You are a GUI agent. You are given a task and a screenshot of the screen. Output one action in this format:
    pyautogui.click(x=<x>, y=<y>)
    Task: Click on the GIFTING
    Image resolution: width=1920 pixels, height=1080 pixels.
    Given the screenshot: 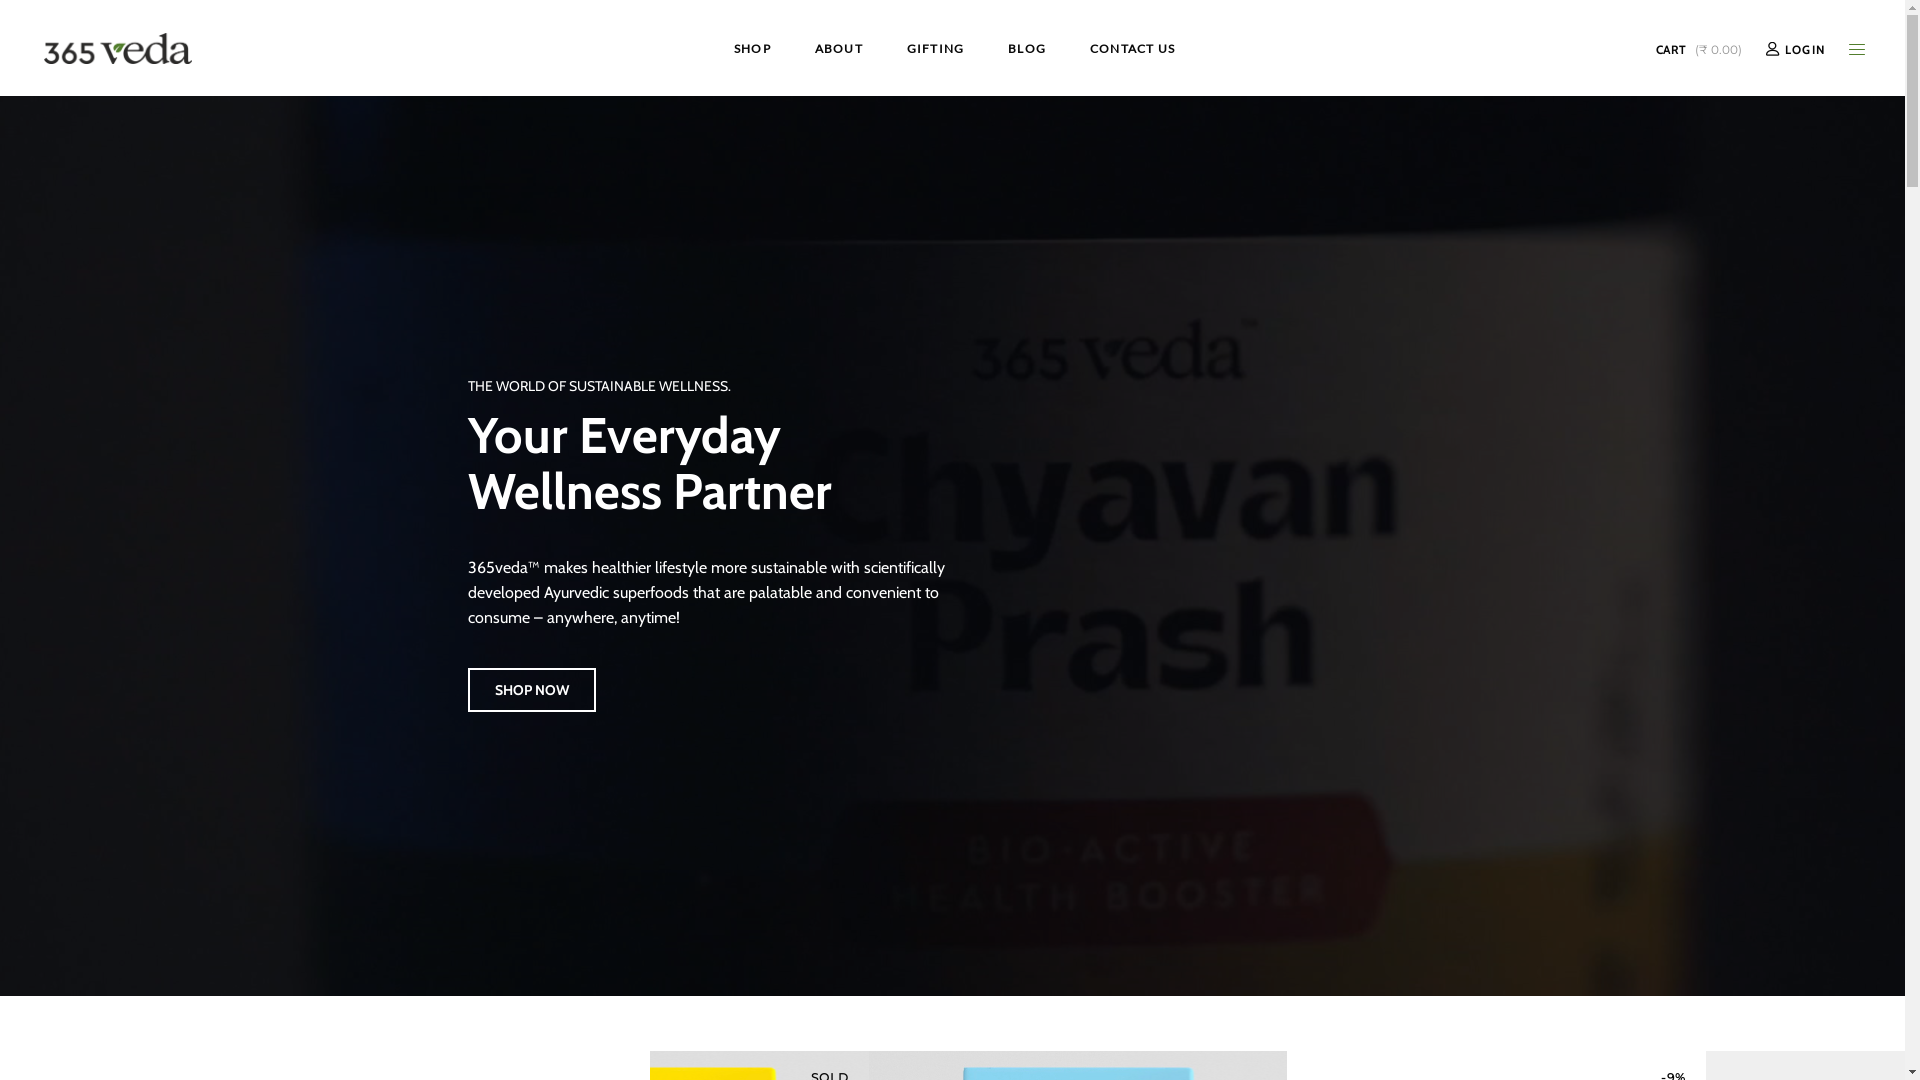 What is the action you would take?
    pyautogui.click(x=936, y=48)
    